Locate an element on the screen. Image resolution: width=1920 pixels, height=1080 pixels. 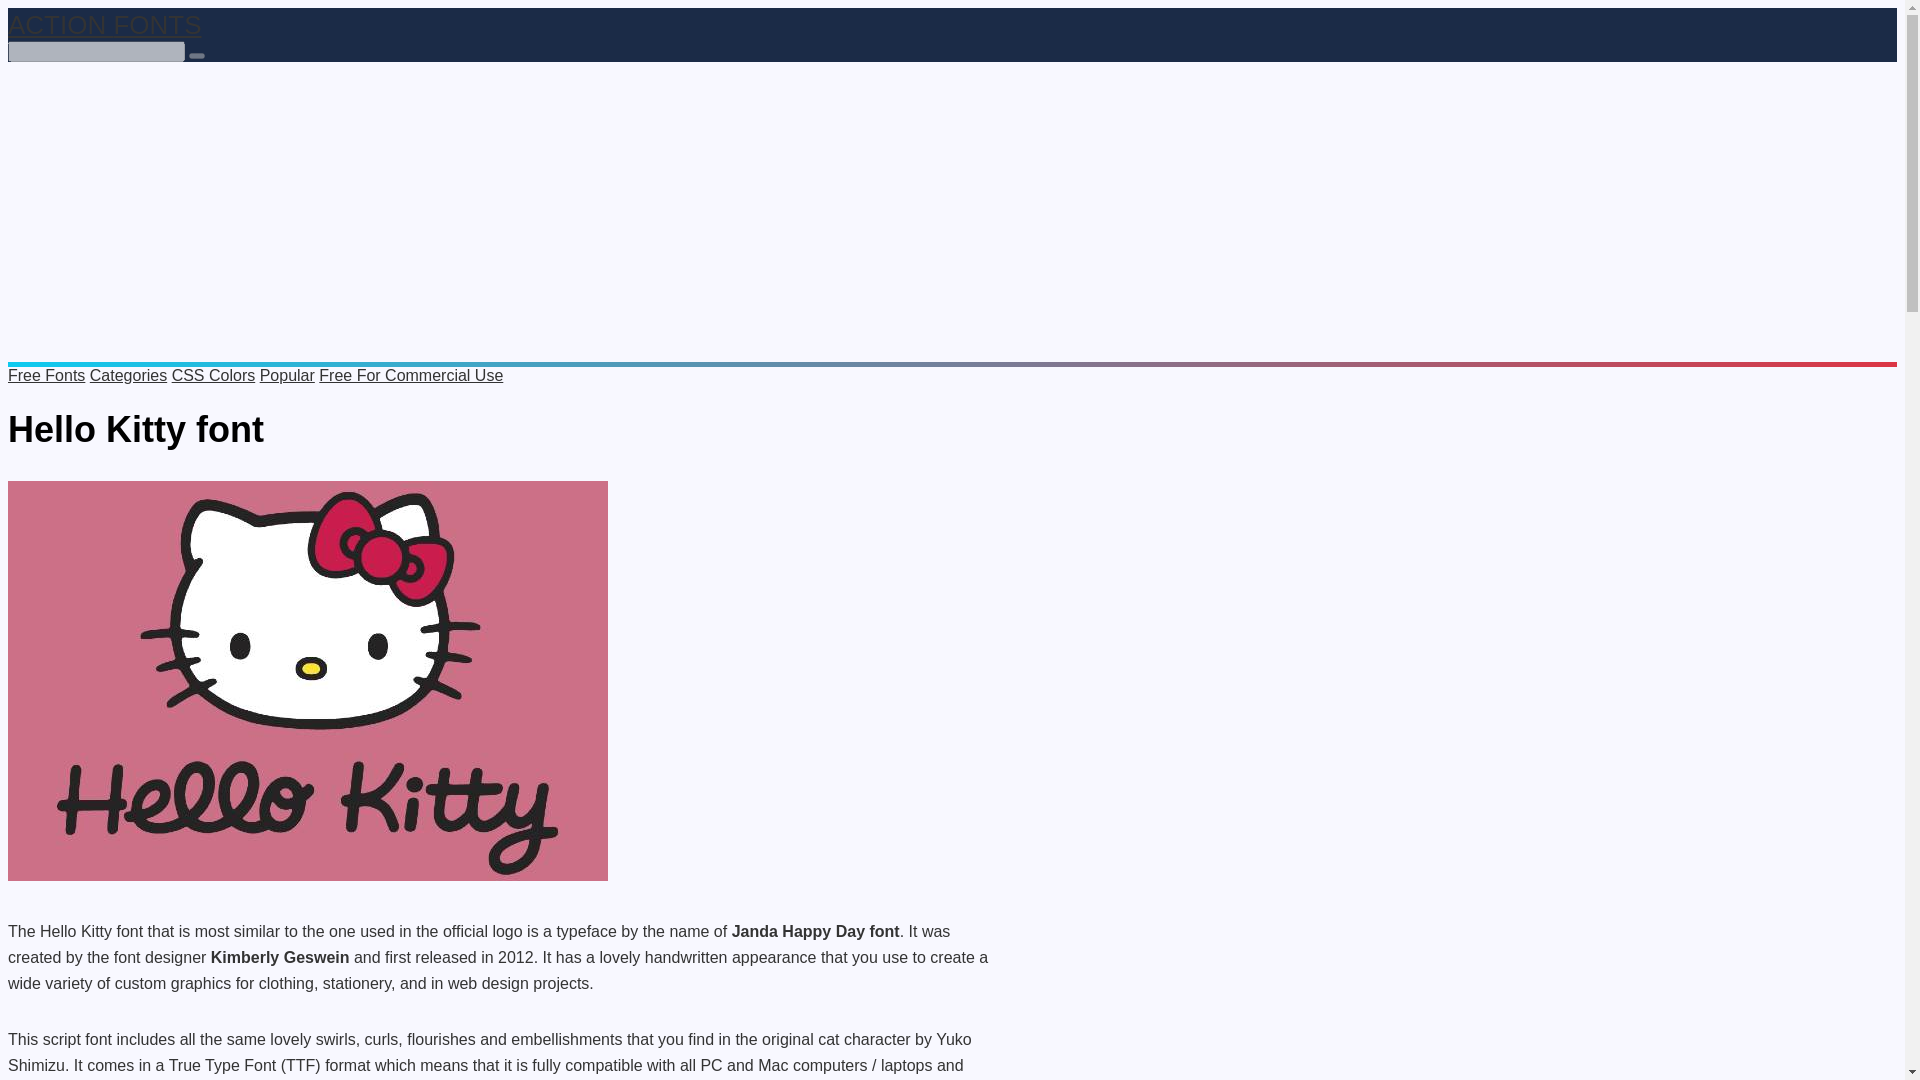
Popular is located at coordinates (286, 376).